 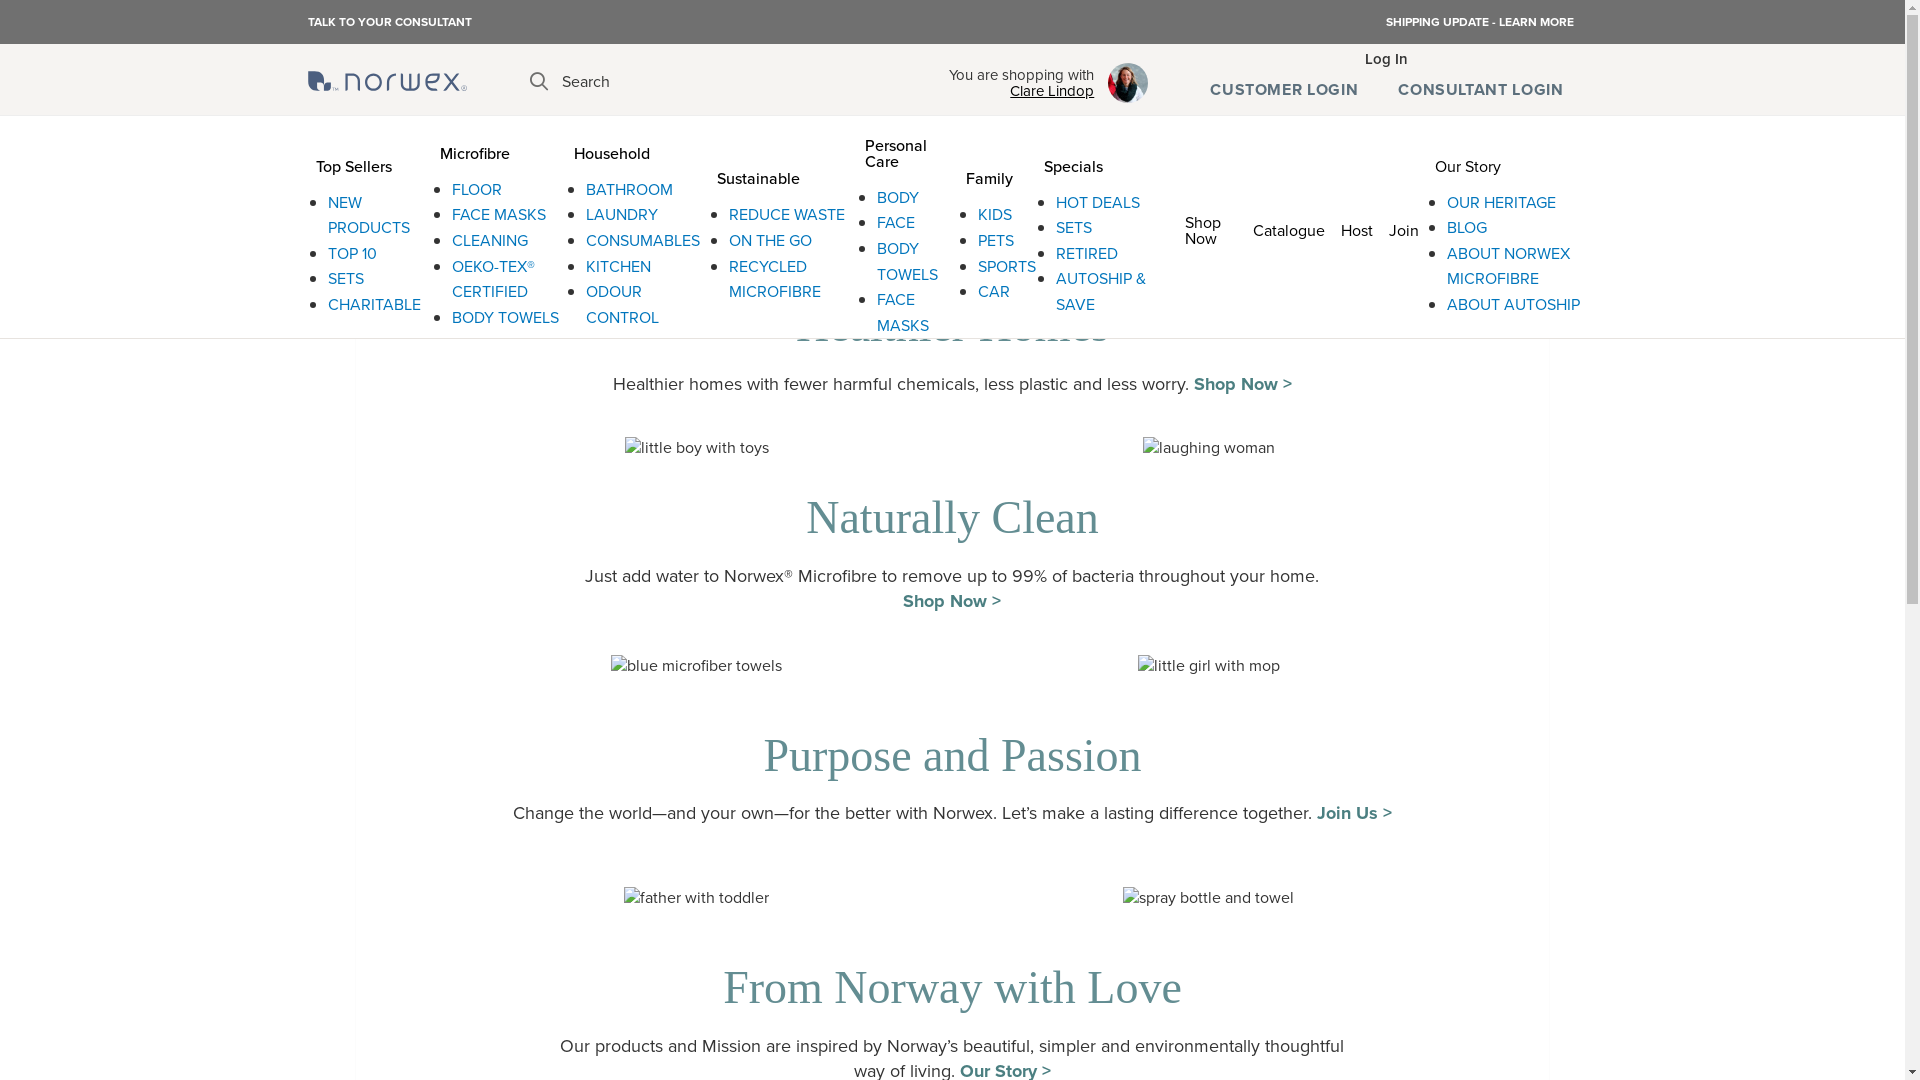 What do you see at coordinates (1467, 228) in the screenshot?
I see `BLOG` at bounding box center [1467, 228].